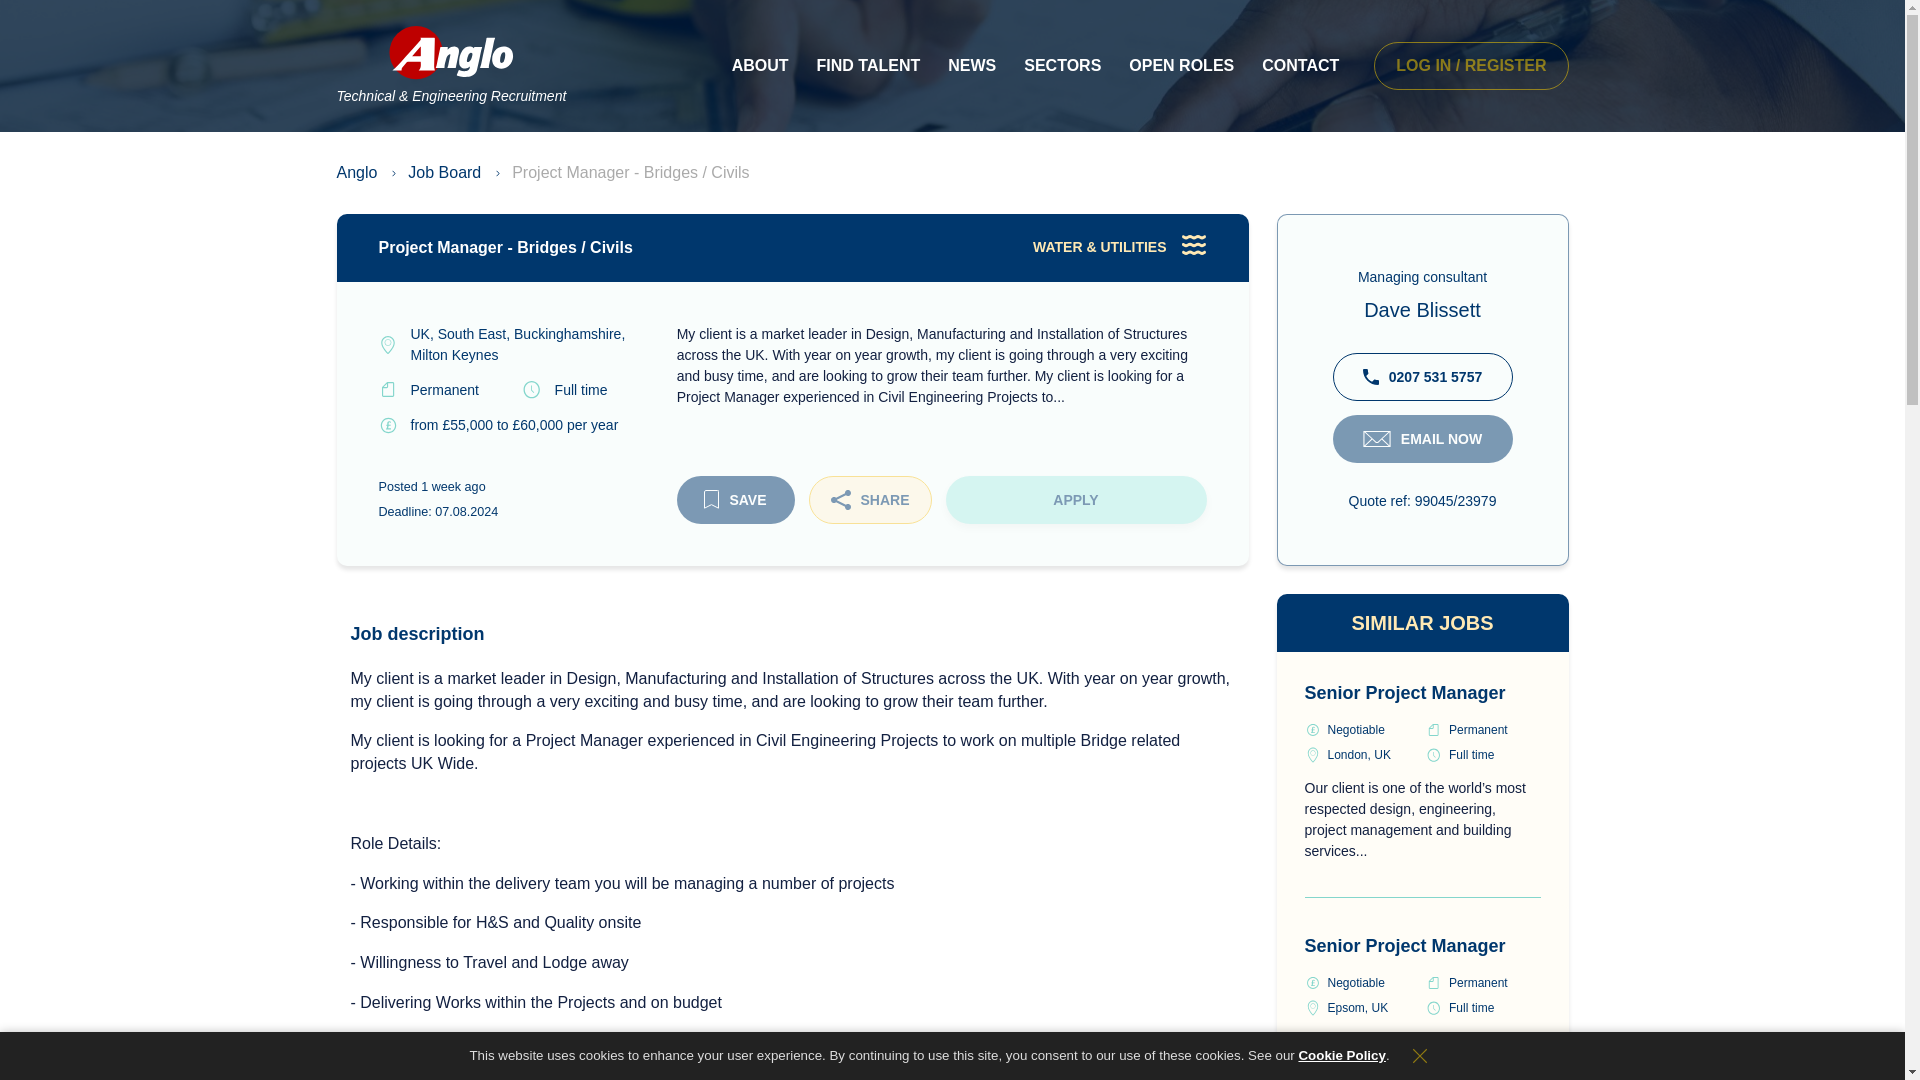 This screenshot has height=1080, width=1920. What do you see at coordinates (1300, 66) in the screenshot?
I see `CONTACT` at bounding box center [1300, 66].